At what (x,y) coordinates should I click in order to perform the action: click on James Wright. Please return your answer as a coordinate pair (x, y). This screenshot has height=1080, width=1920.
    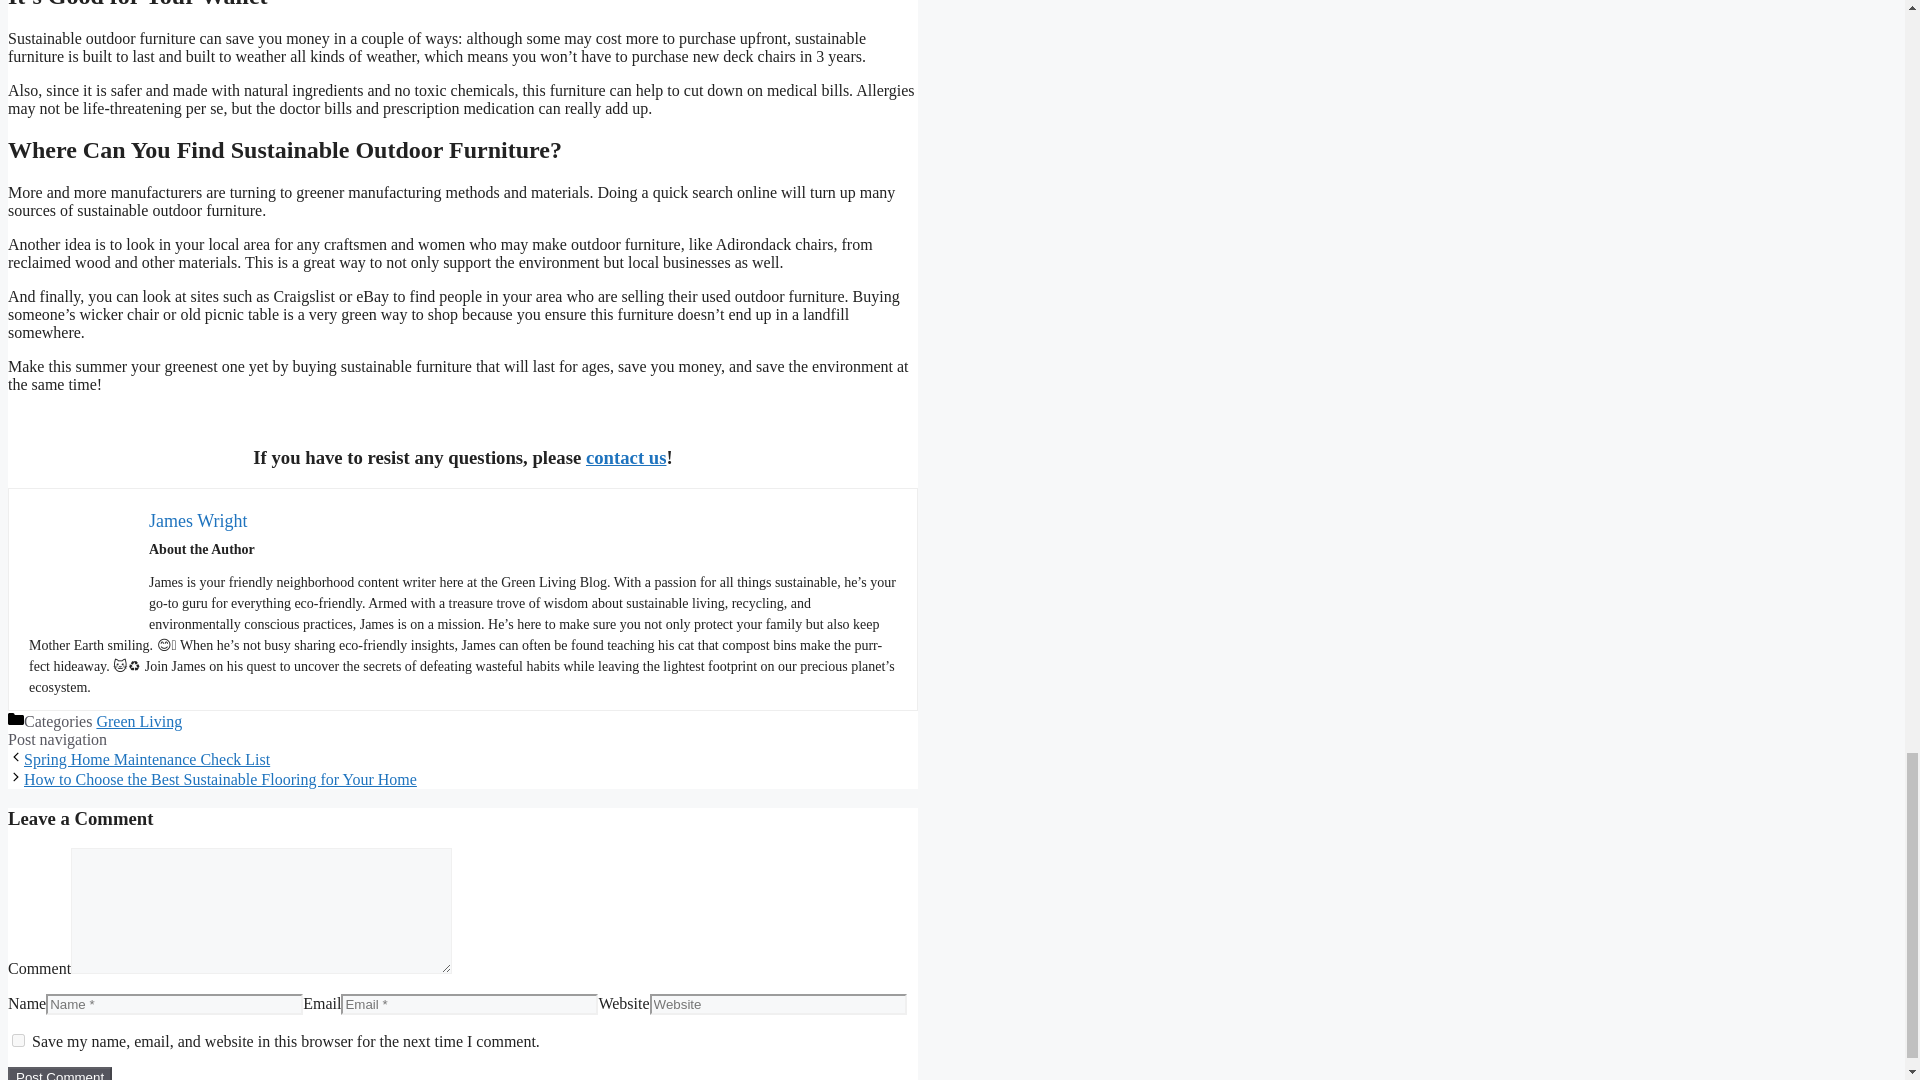
    Looking at the image, I should click on (198, 520).